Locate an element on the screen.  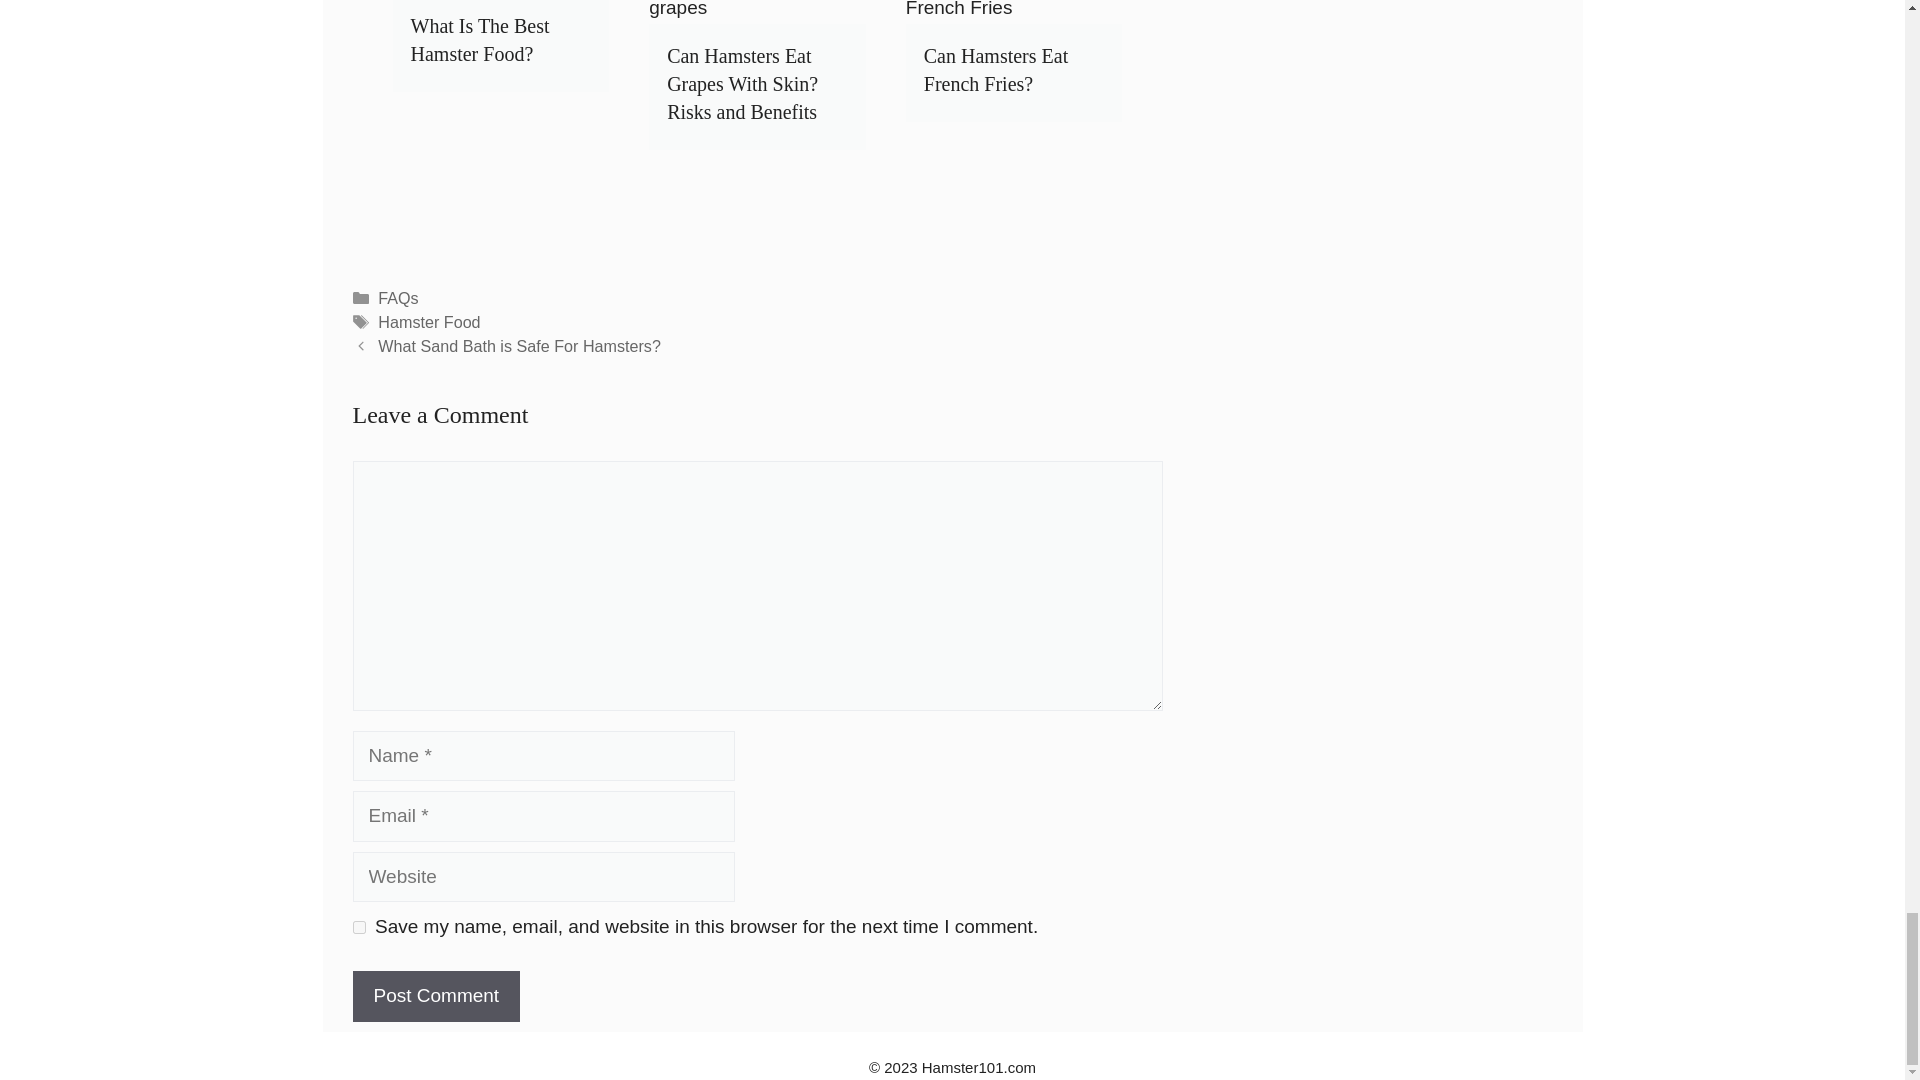
yes is located at coordinates (358, 928).